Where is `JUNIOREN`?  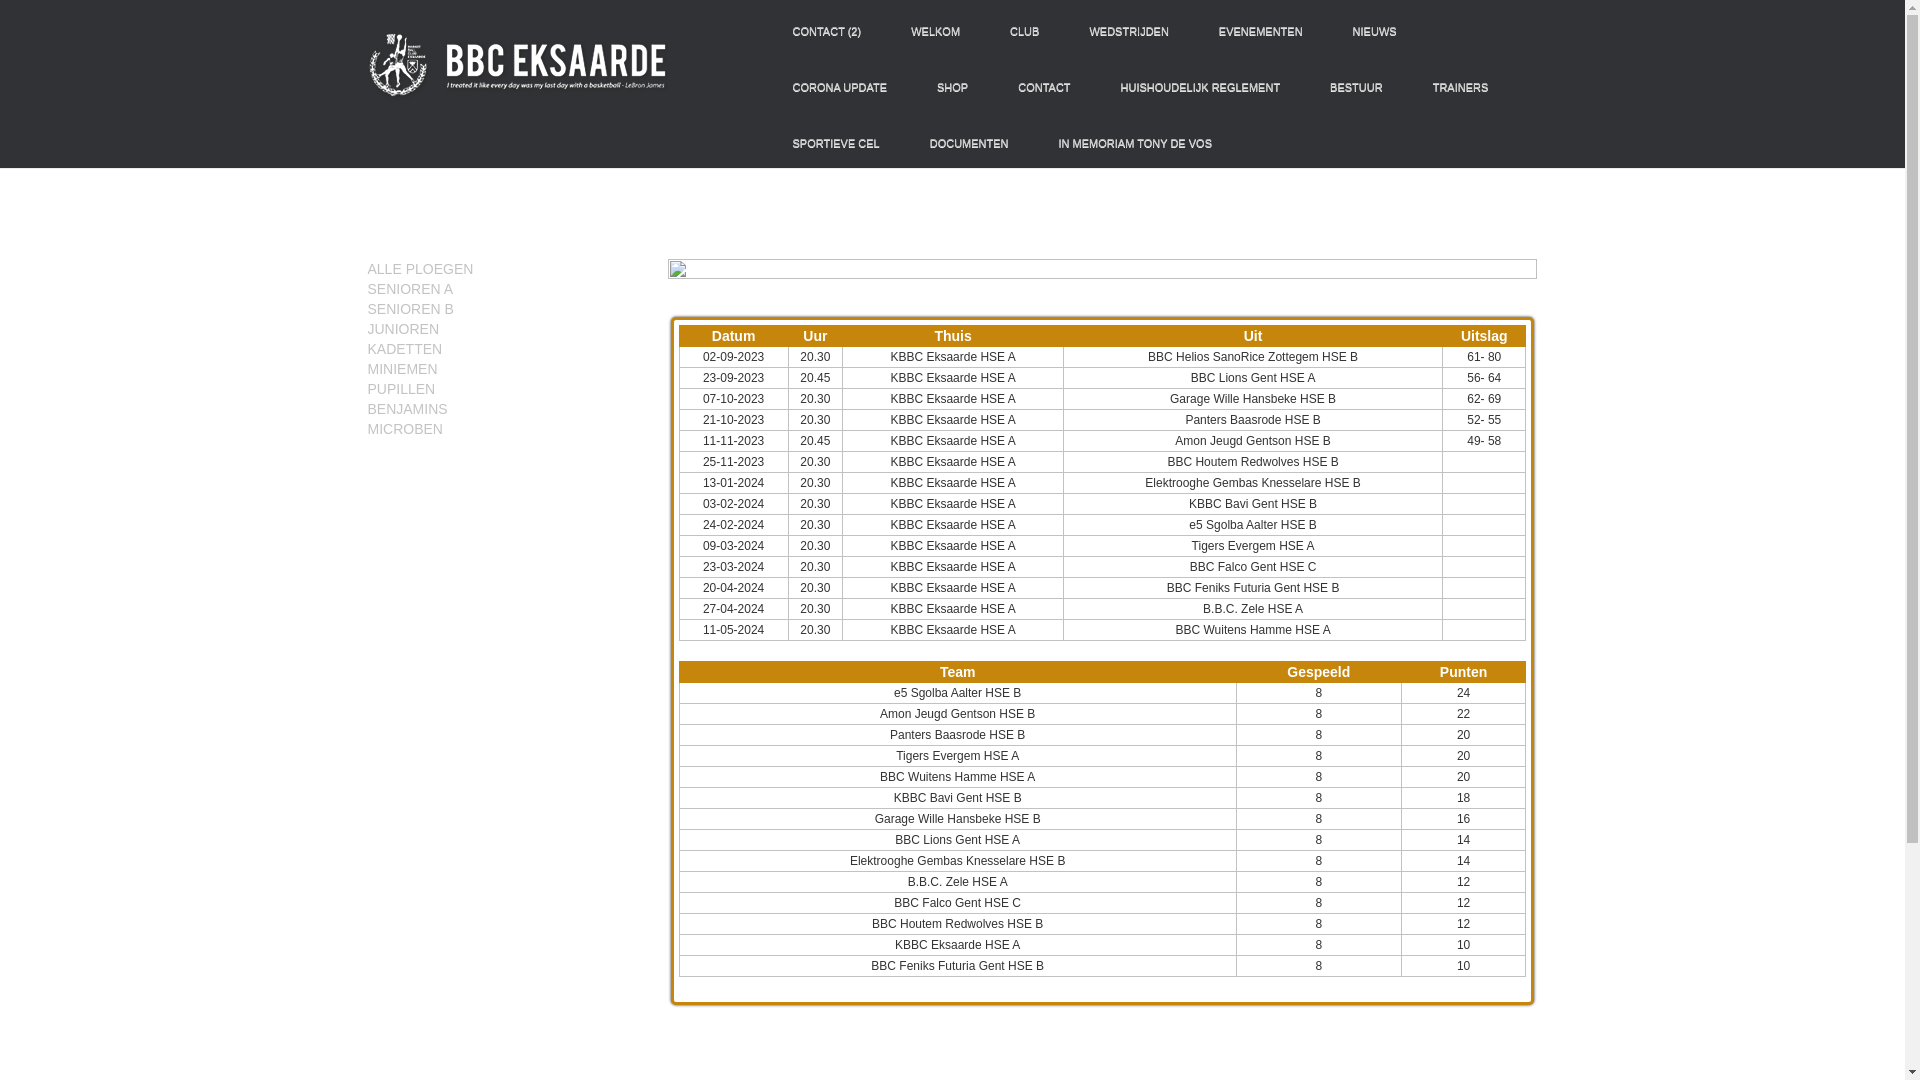
JUNIOREN is located at coordinates (503, 329).